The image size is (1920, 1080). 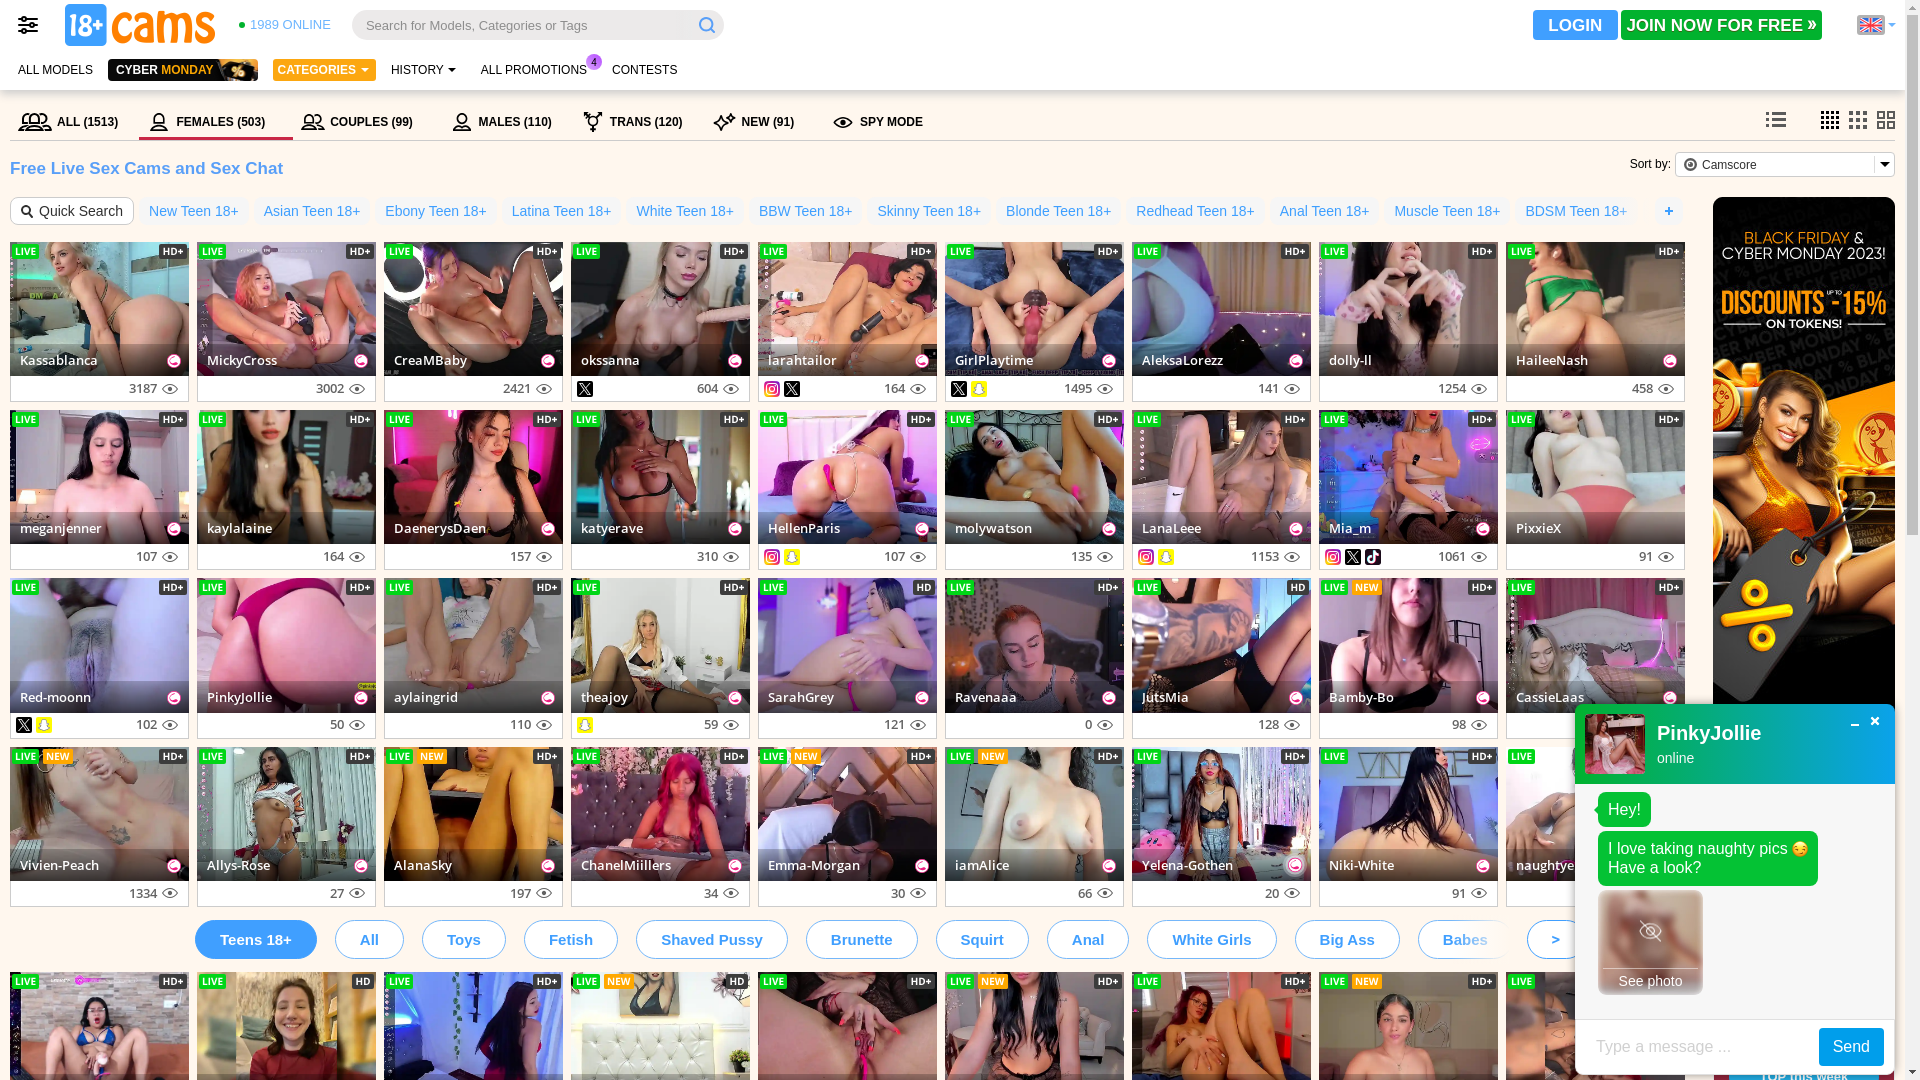 What do you see at coordinates (508, 122) in the screenshot?
I see `MALES (110)` at bounding box center [508, 122].